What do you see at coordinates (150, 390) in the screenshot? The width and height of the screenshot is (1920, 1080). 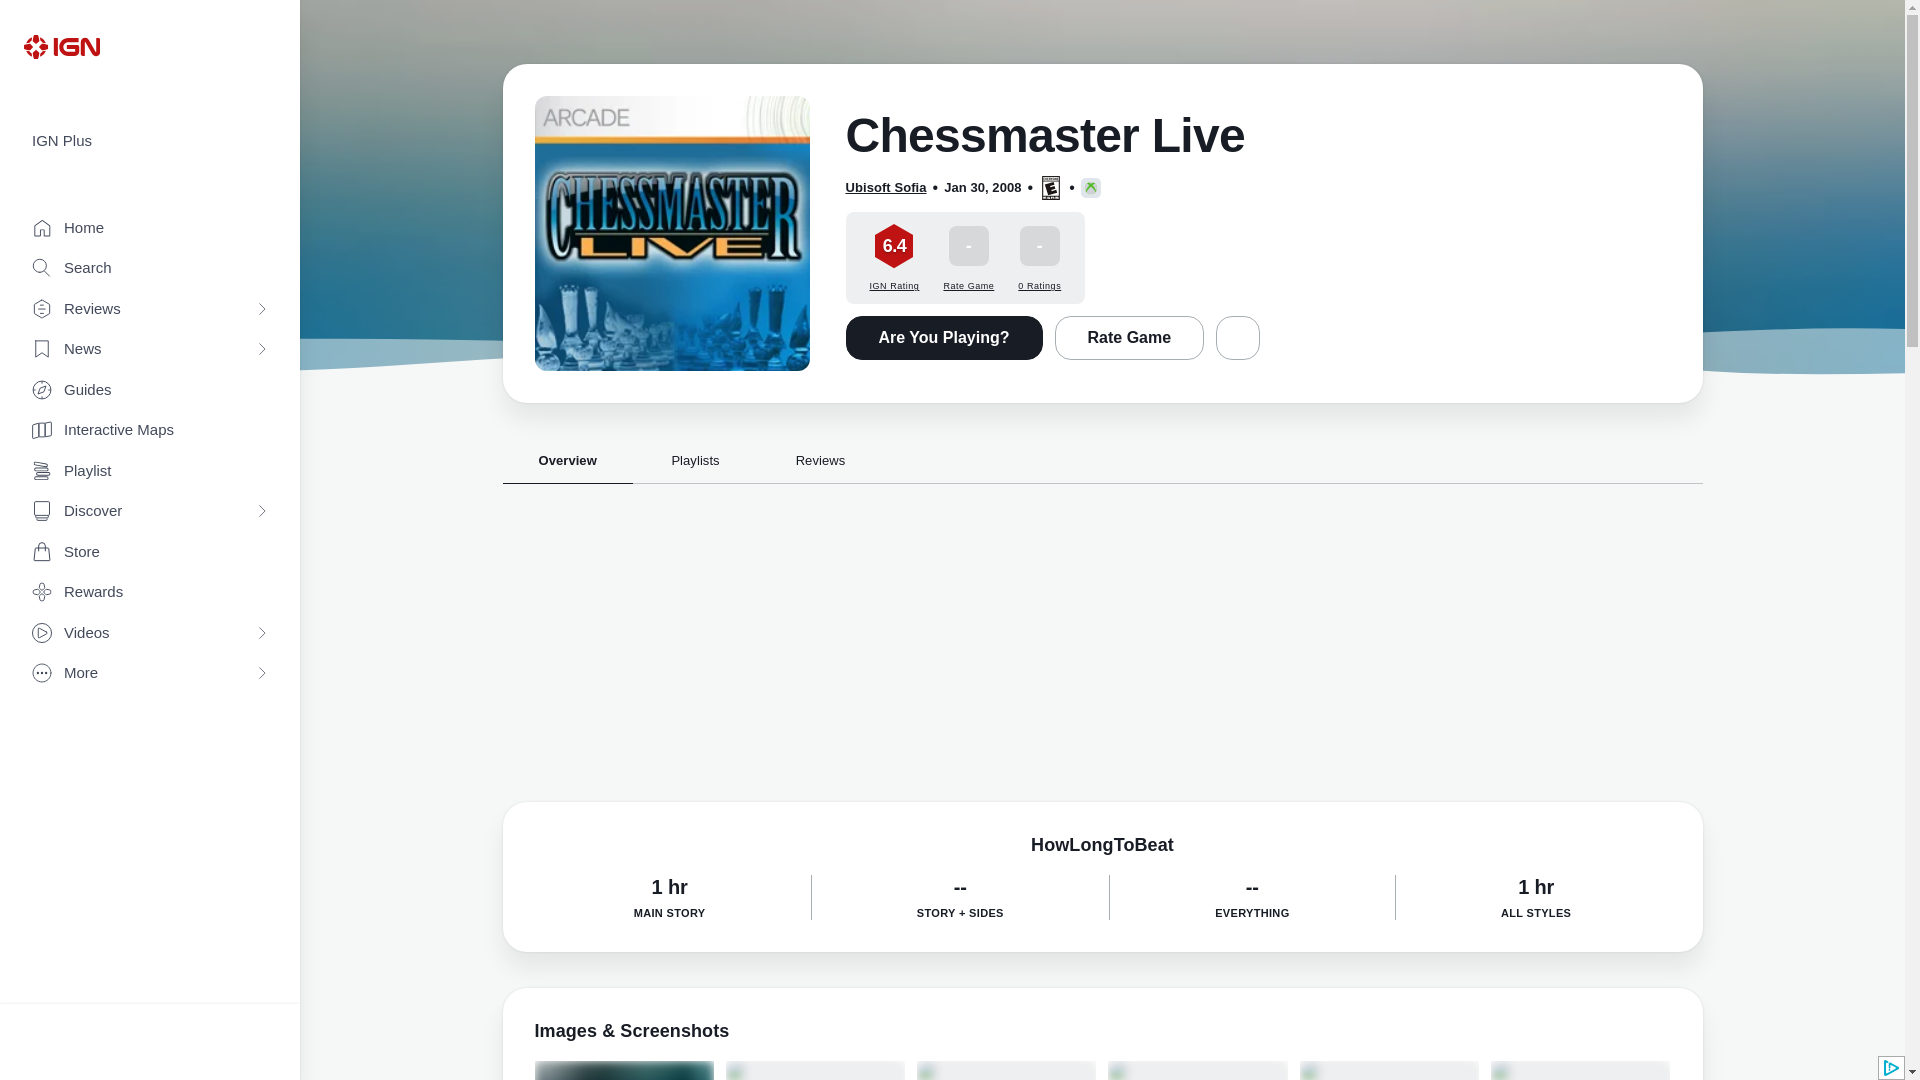 I see `Guides` at bounding box center [150, 390].